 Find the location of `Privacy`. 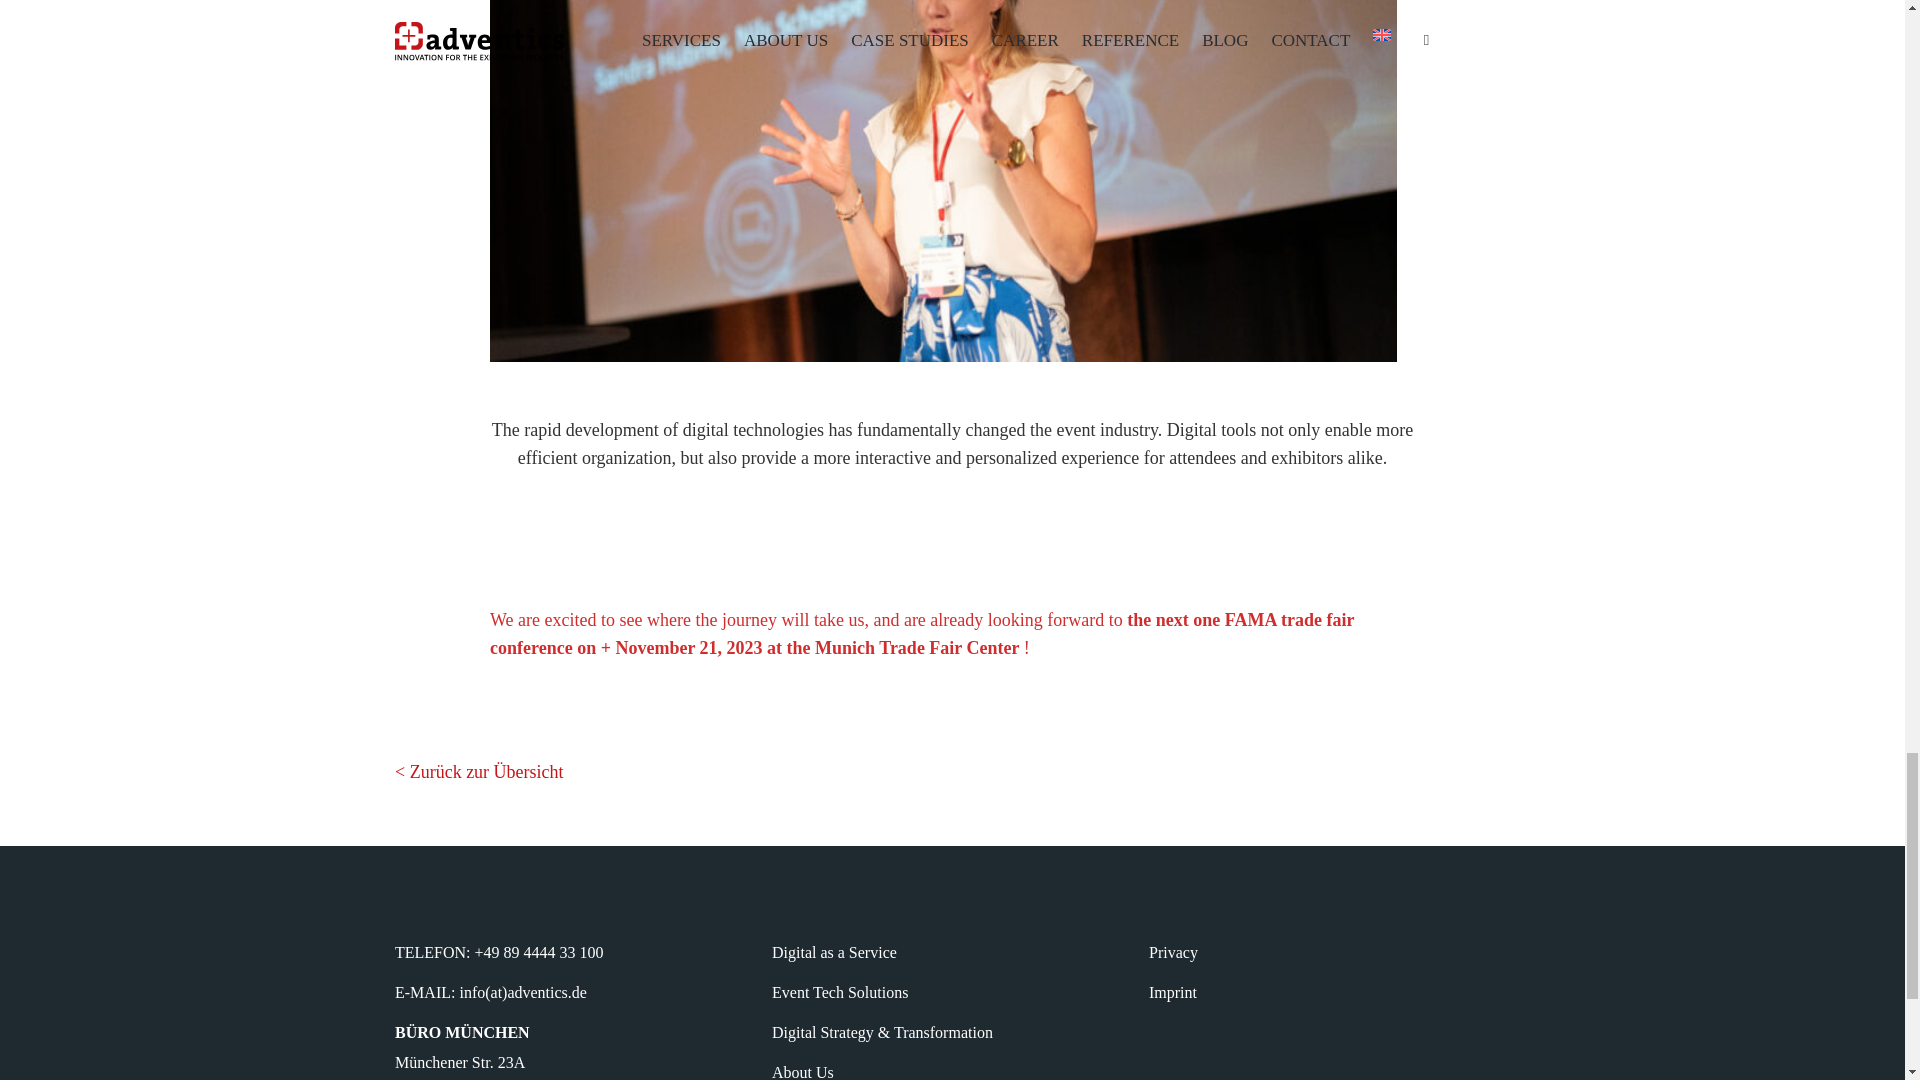

Privacy is located at coordinates (1173, 952).